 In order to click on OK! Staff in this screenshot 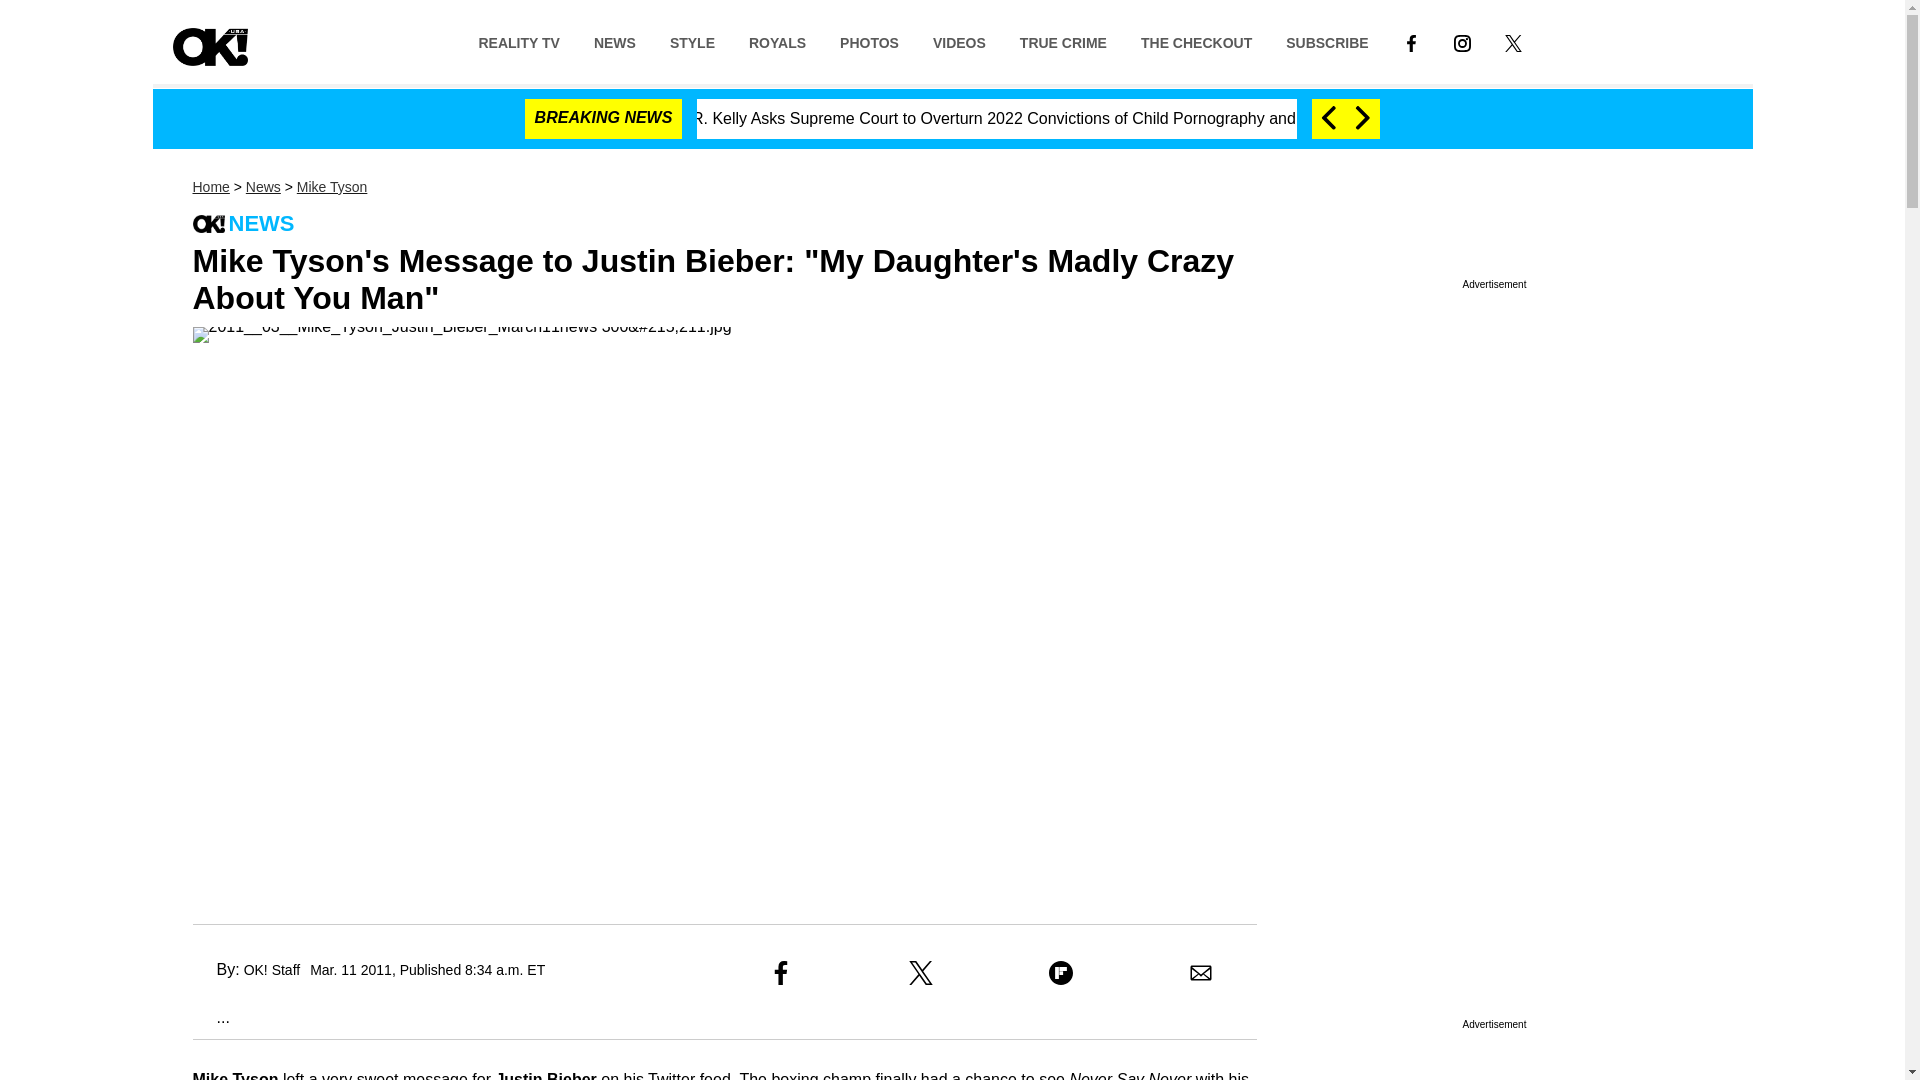, I will do `click(272, 970)`.